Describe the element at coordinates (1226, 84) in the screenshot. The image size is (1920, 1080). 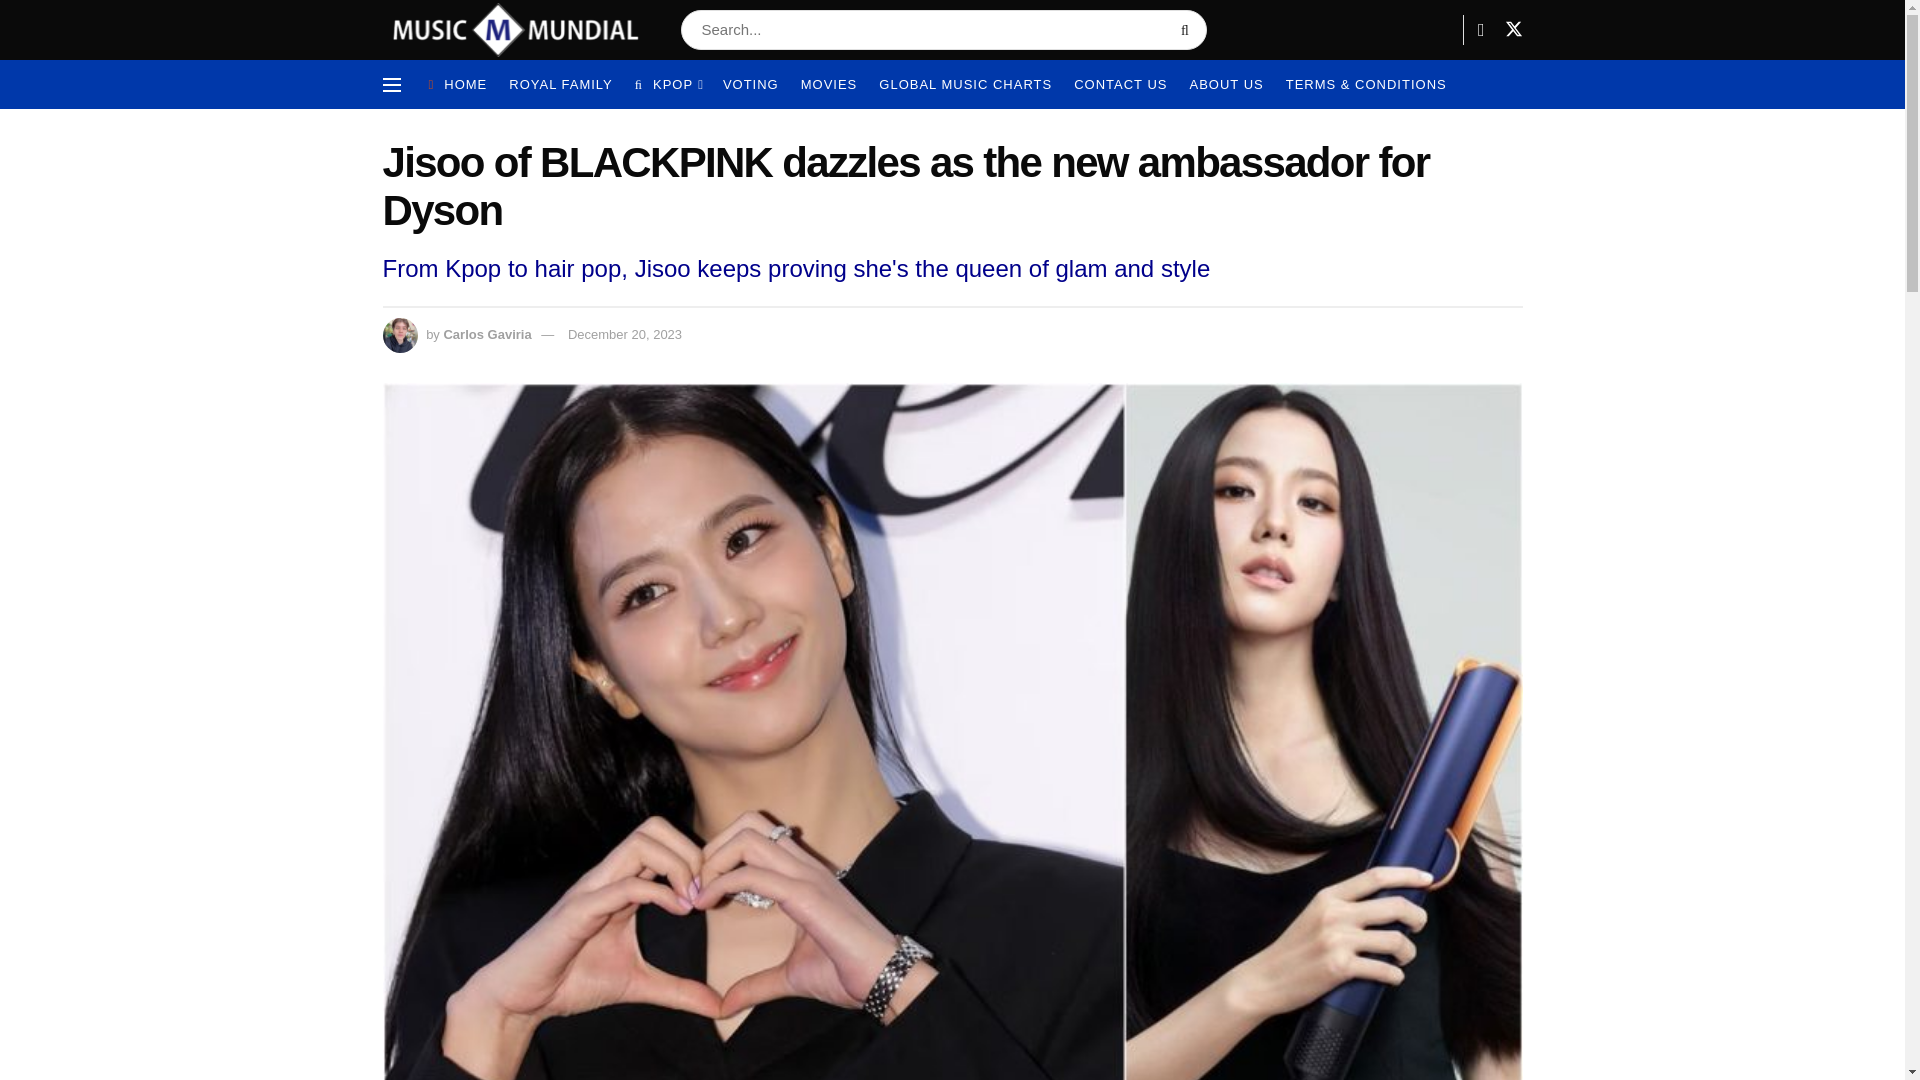
I see `ABOUT US` at that location.